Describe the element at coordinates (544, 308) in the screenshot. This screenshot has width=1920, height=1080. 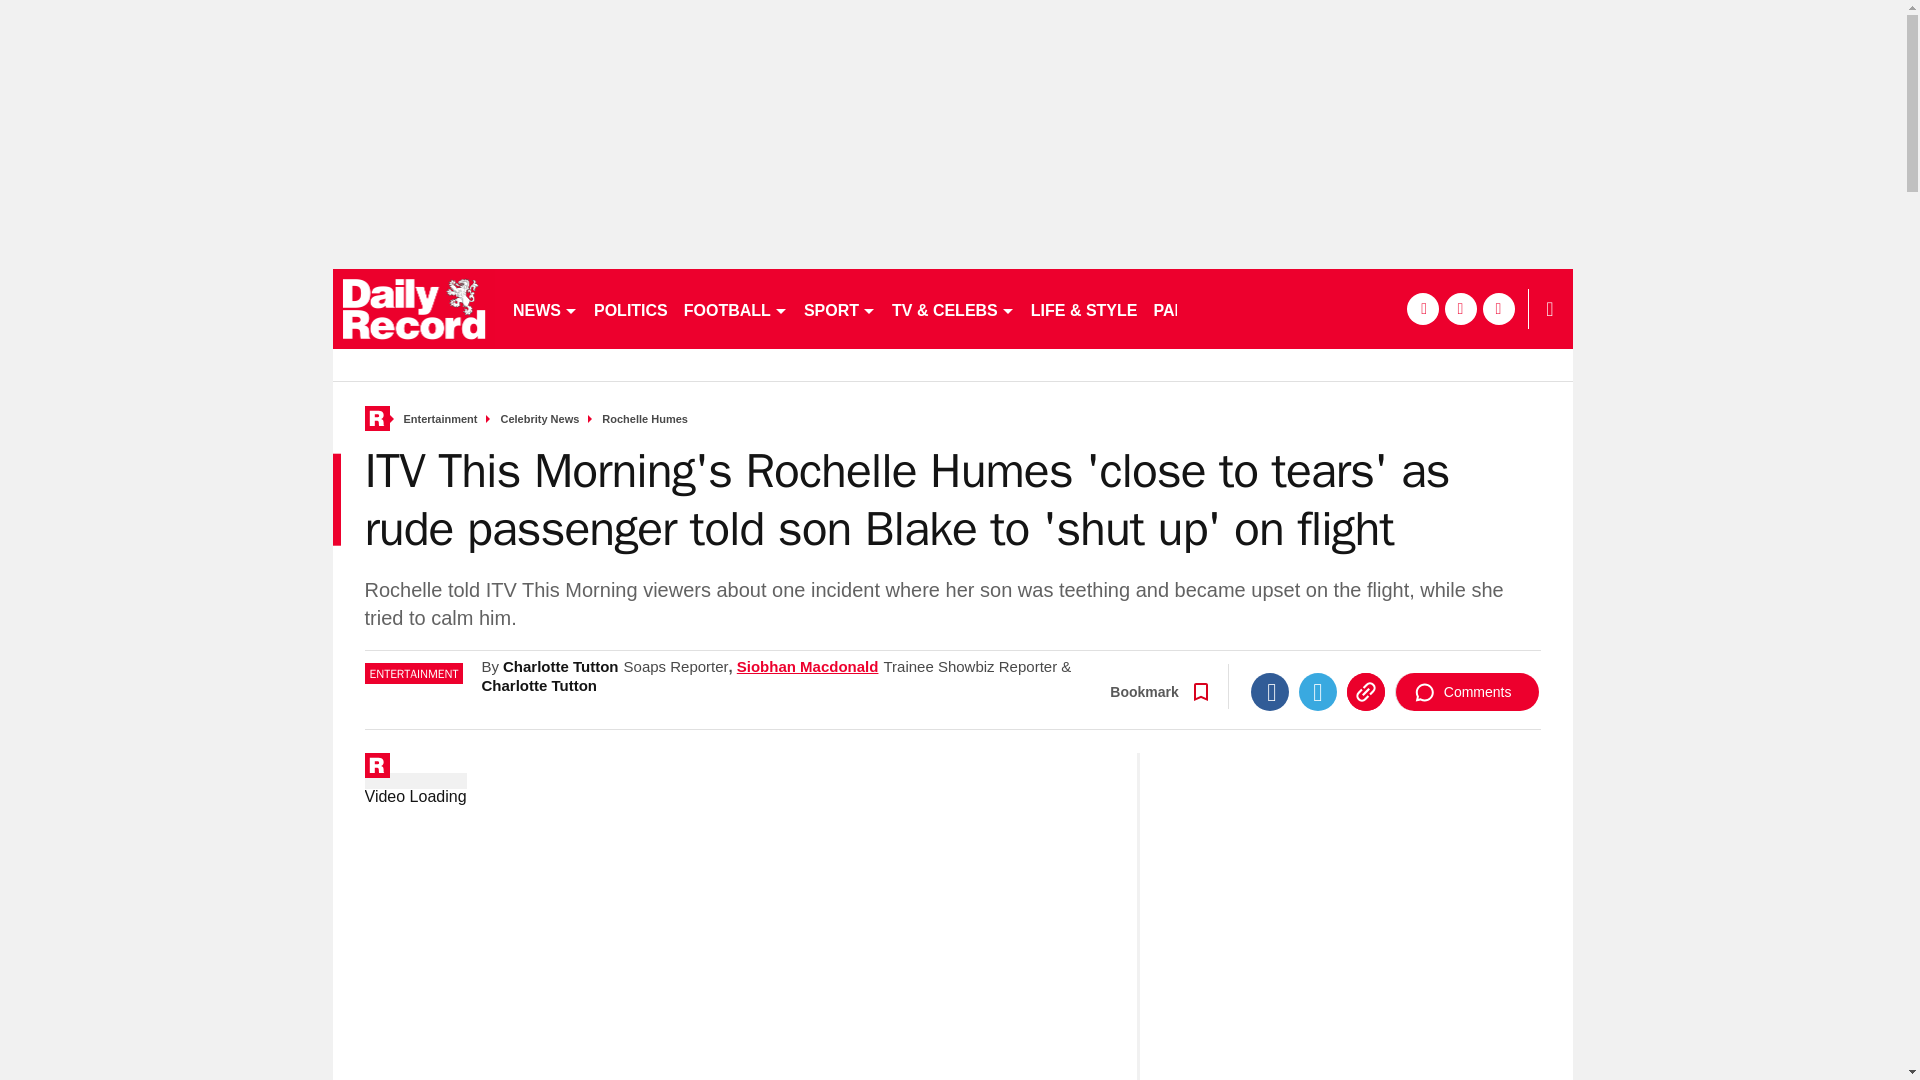
I see `NEWS` at that location.